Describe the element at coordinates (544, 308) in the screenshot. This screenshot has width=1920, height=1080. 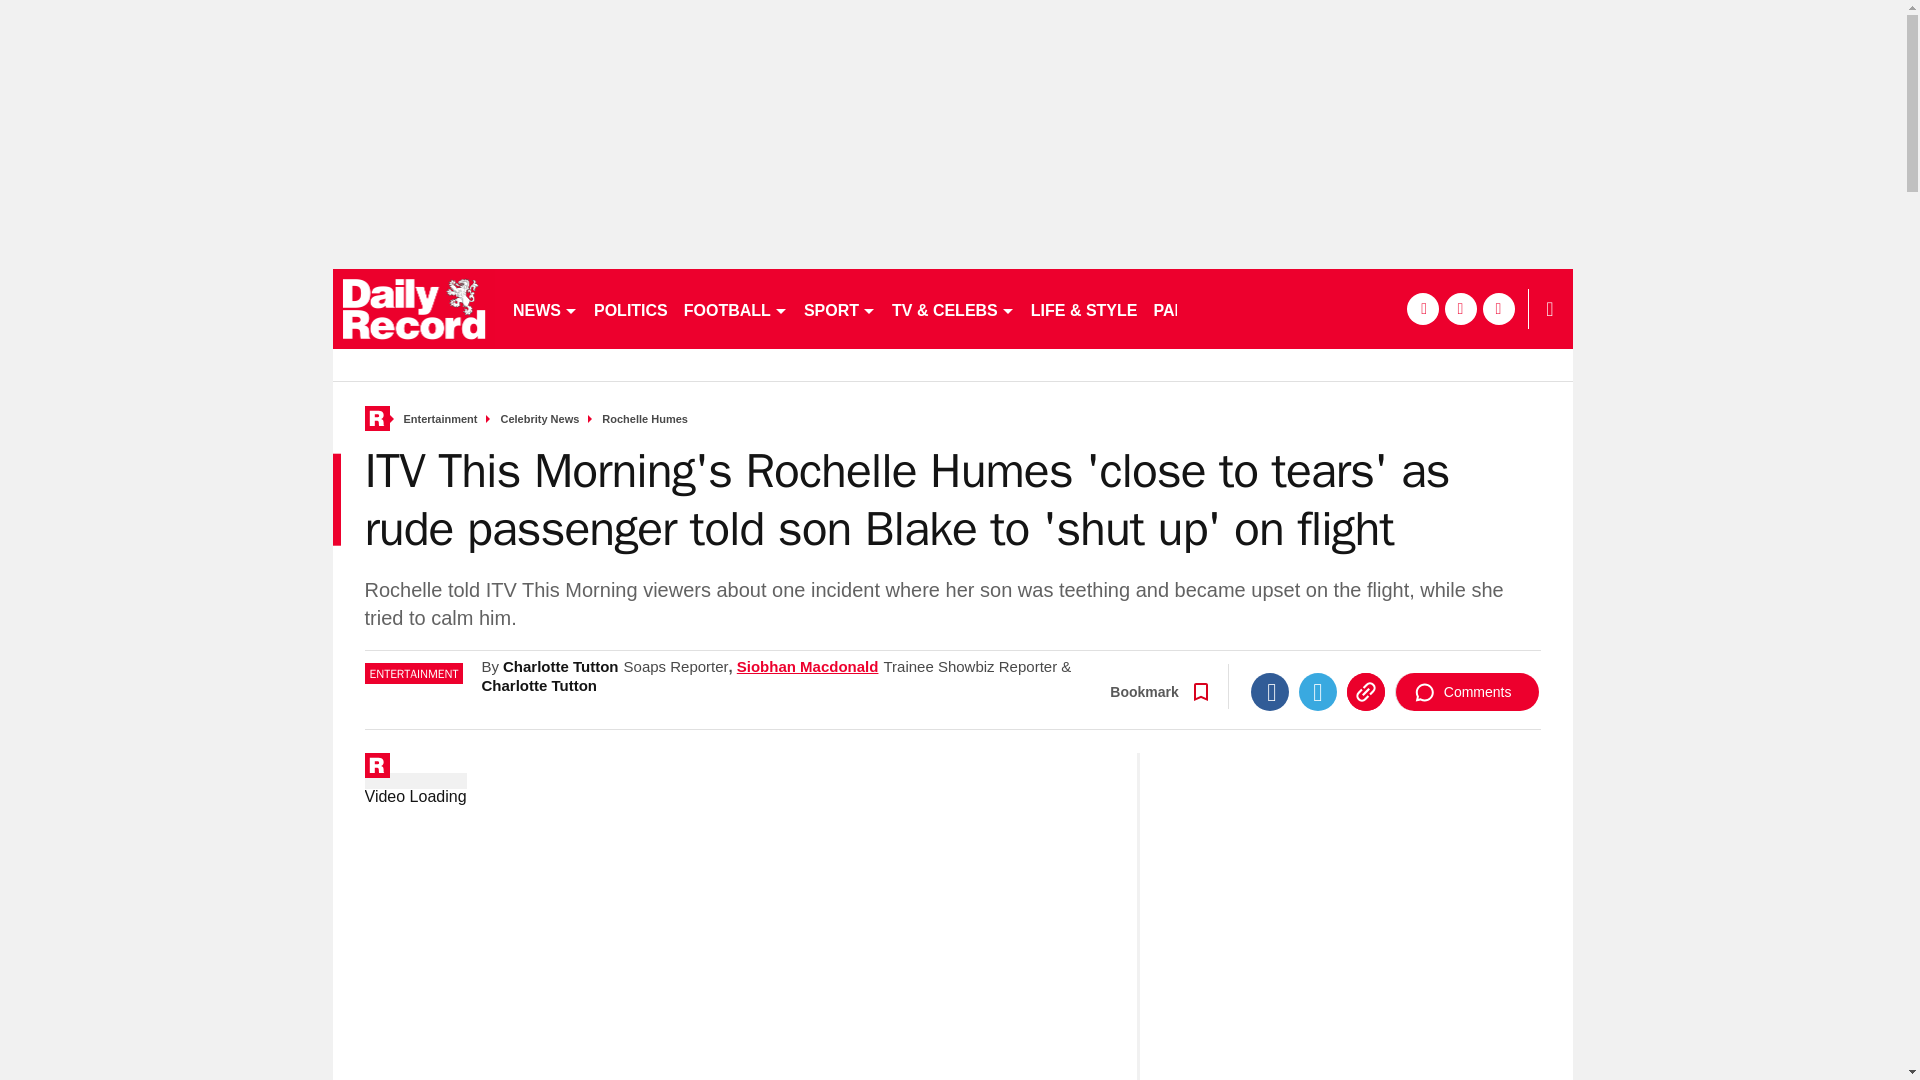
I see `NEWS` at that location.